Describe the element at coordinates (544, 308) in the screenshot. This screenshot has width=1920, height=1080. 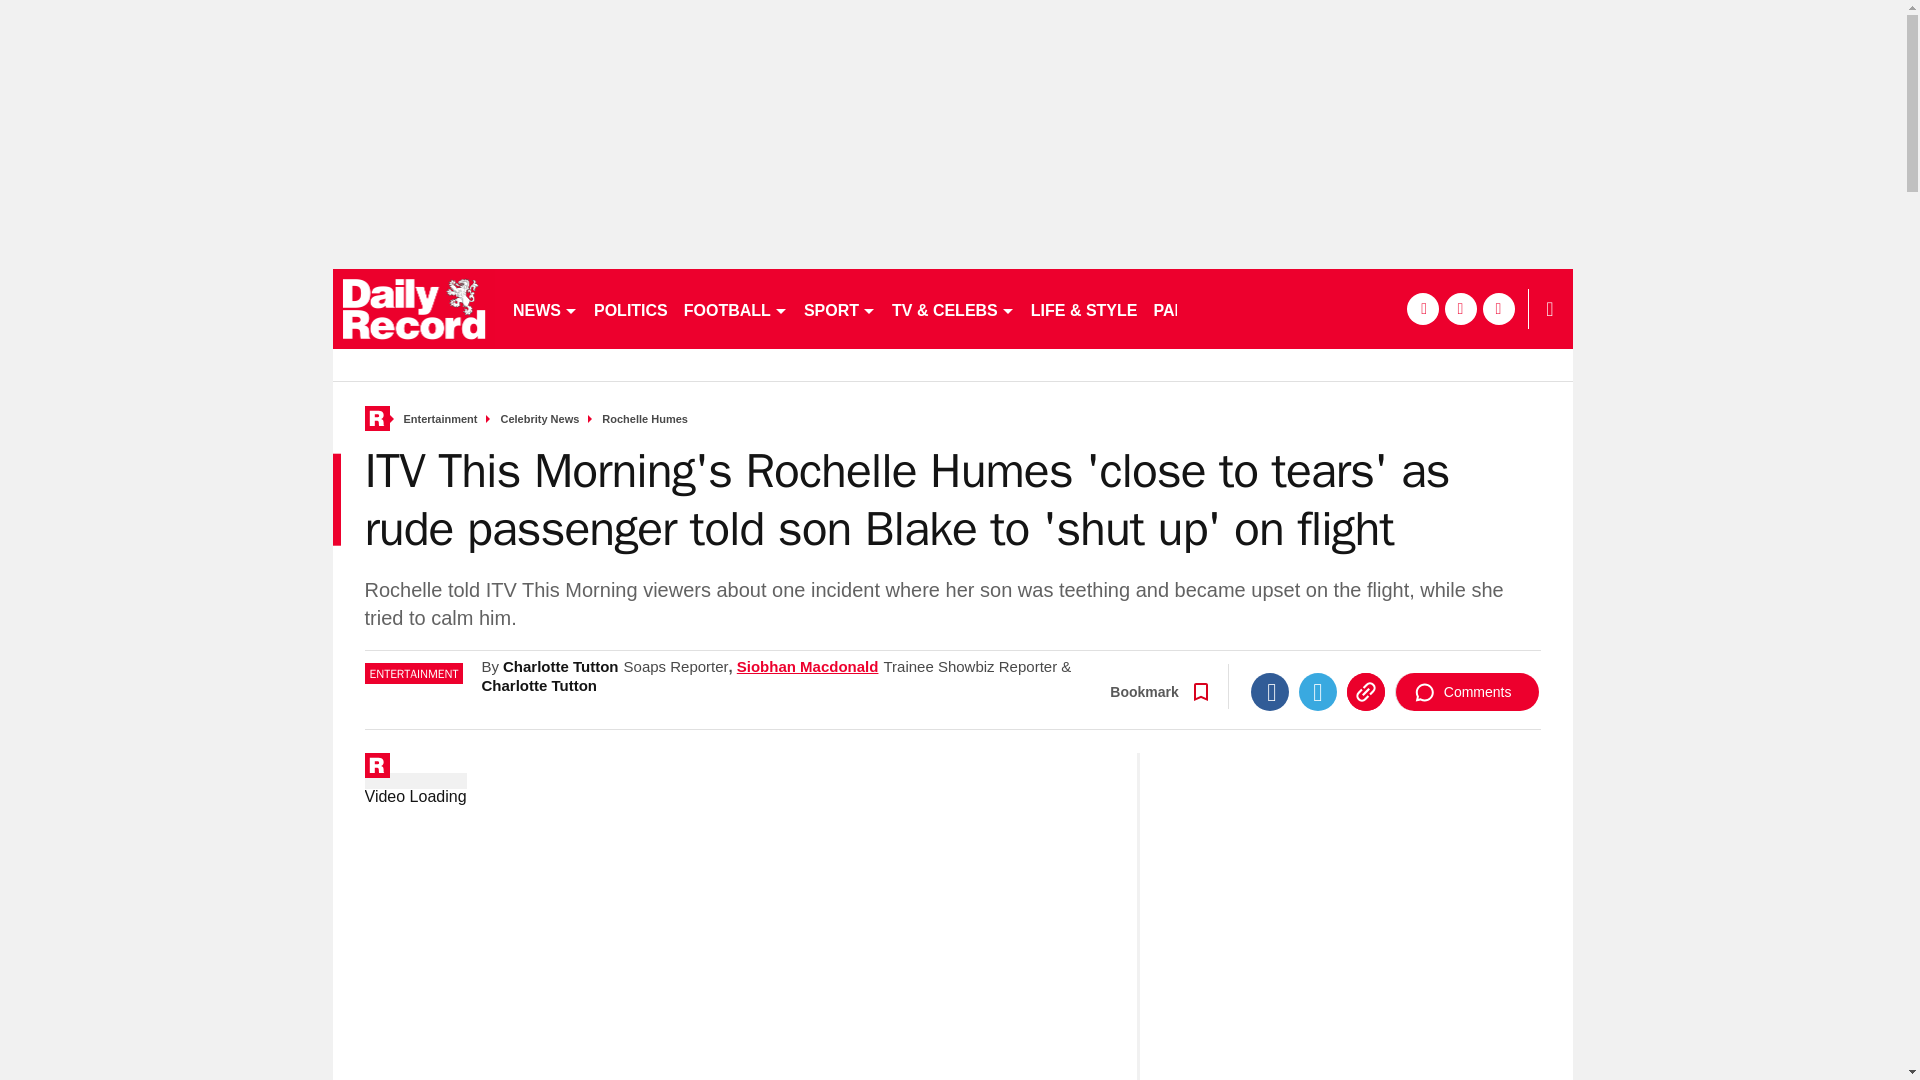
I see `NEWS` at that location.